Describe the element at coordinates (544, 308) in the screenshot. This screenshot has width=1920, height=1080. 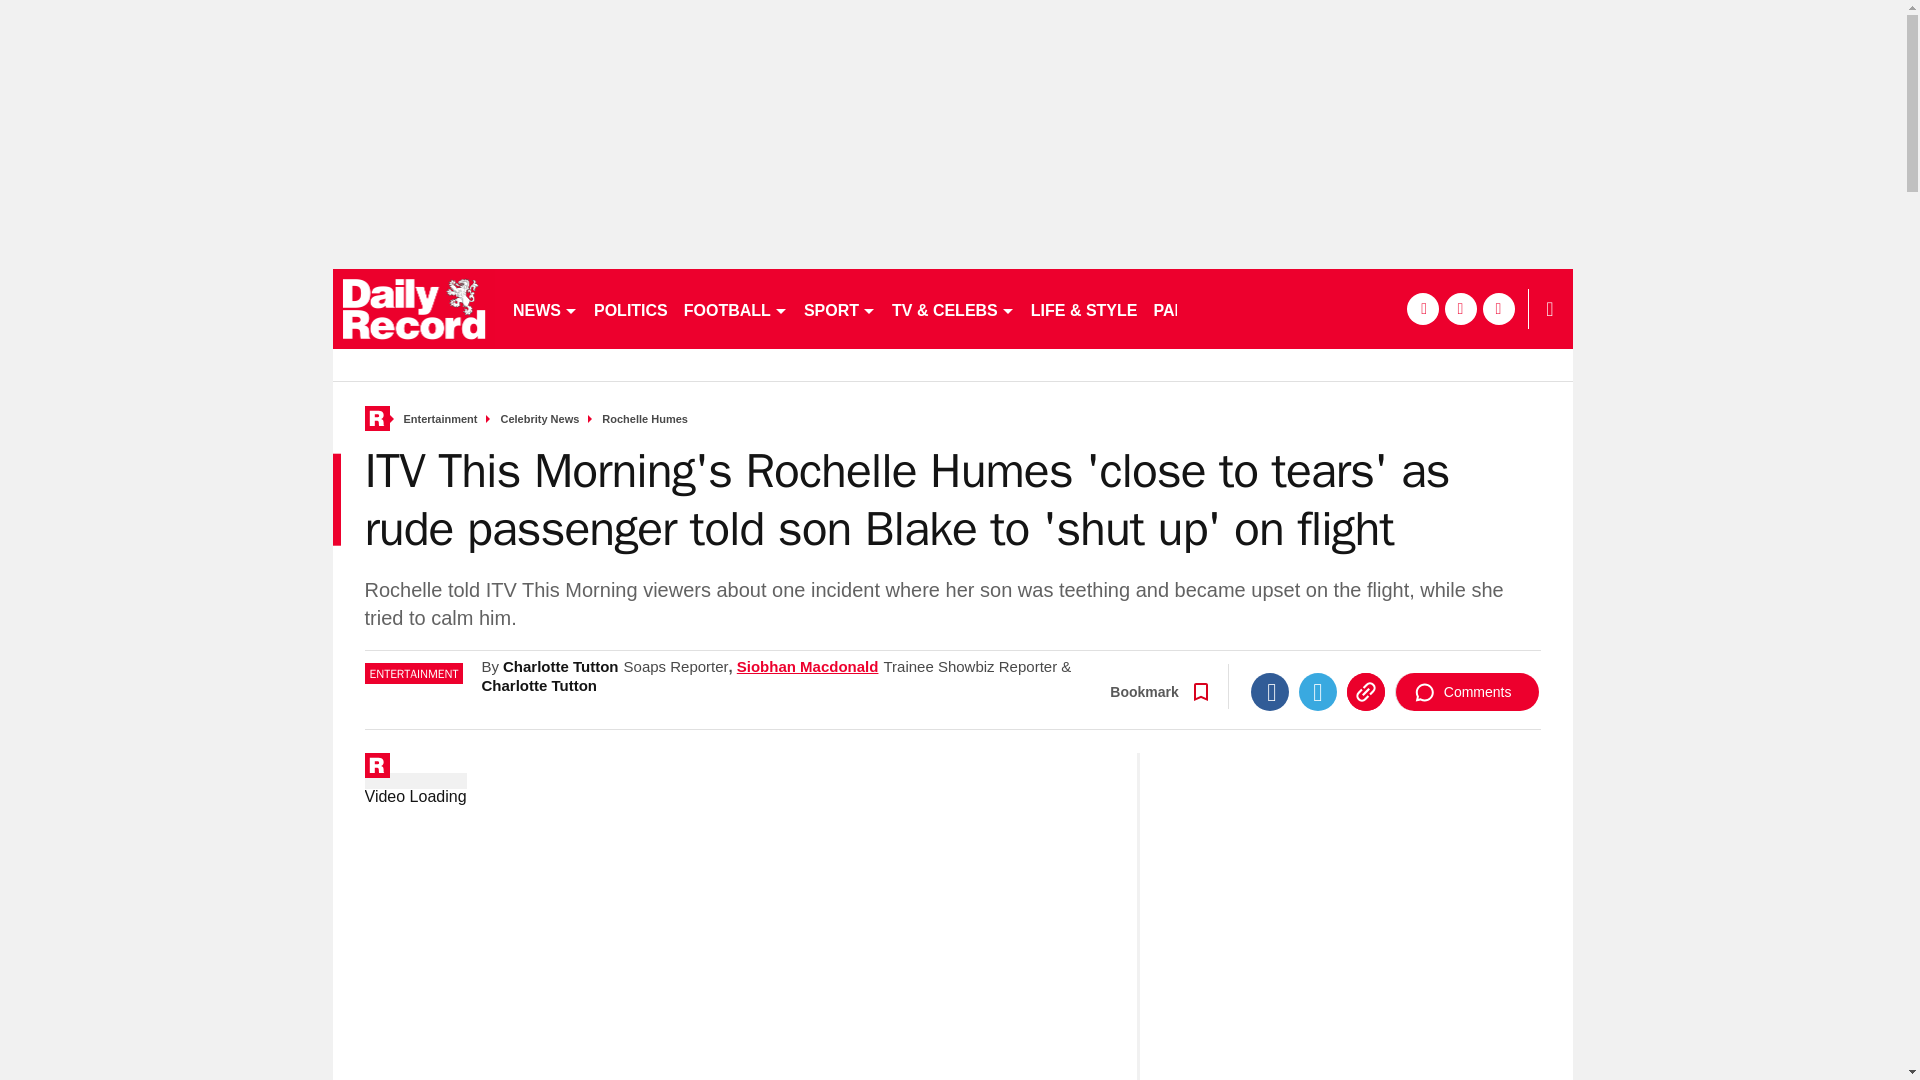
I see `NEWS` at that location.